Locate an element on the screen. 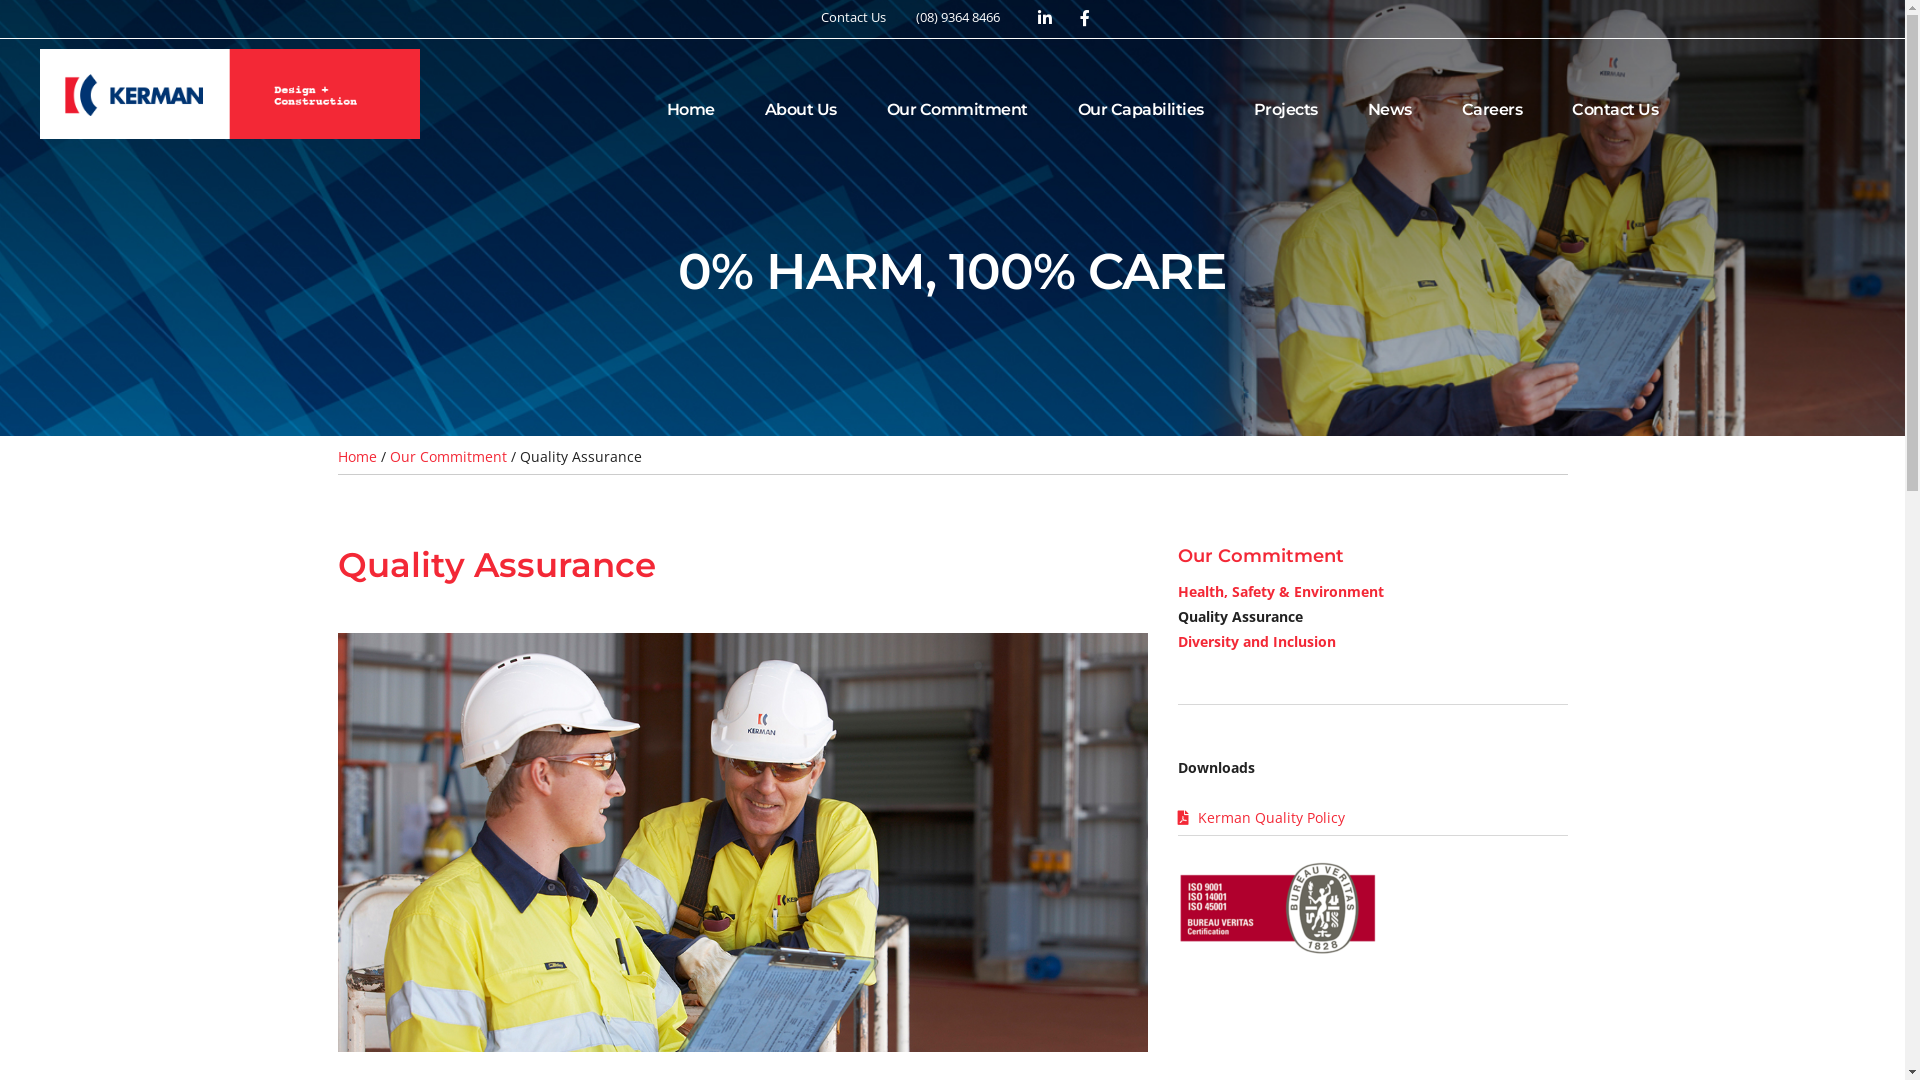 The width and height of the screenshot is (1920, 1080). Diversity and Inclusion is located at coordinates (1257, 642).